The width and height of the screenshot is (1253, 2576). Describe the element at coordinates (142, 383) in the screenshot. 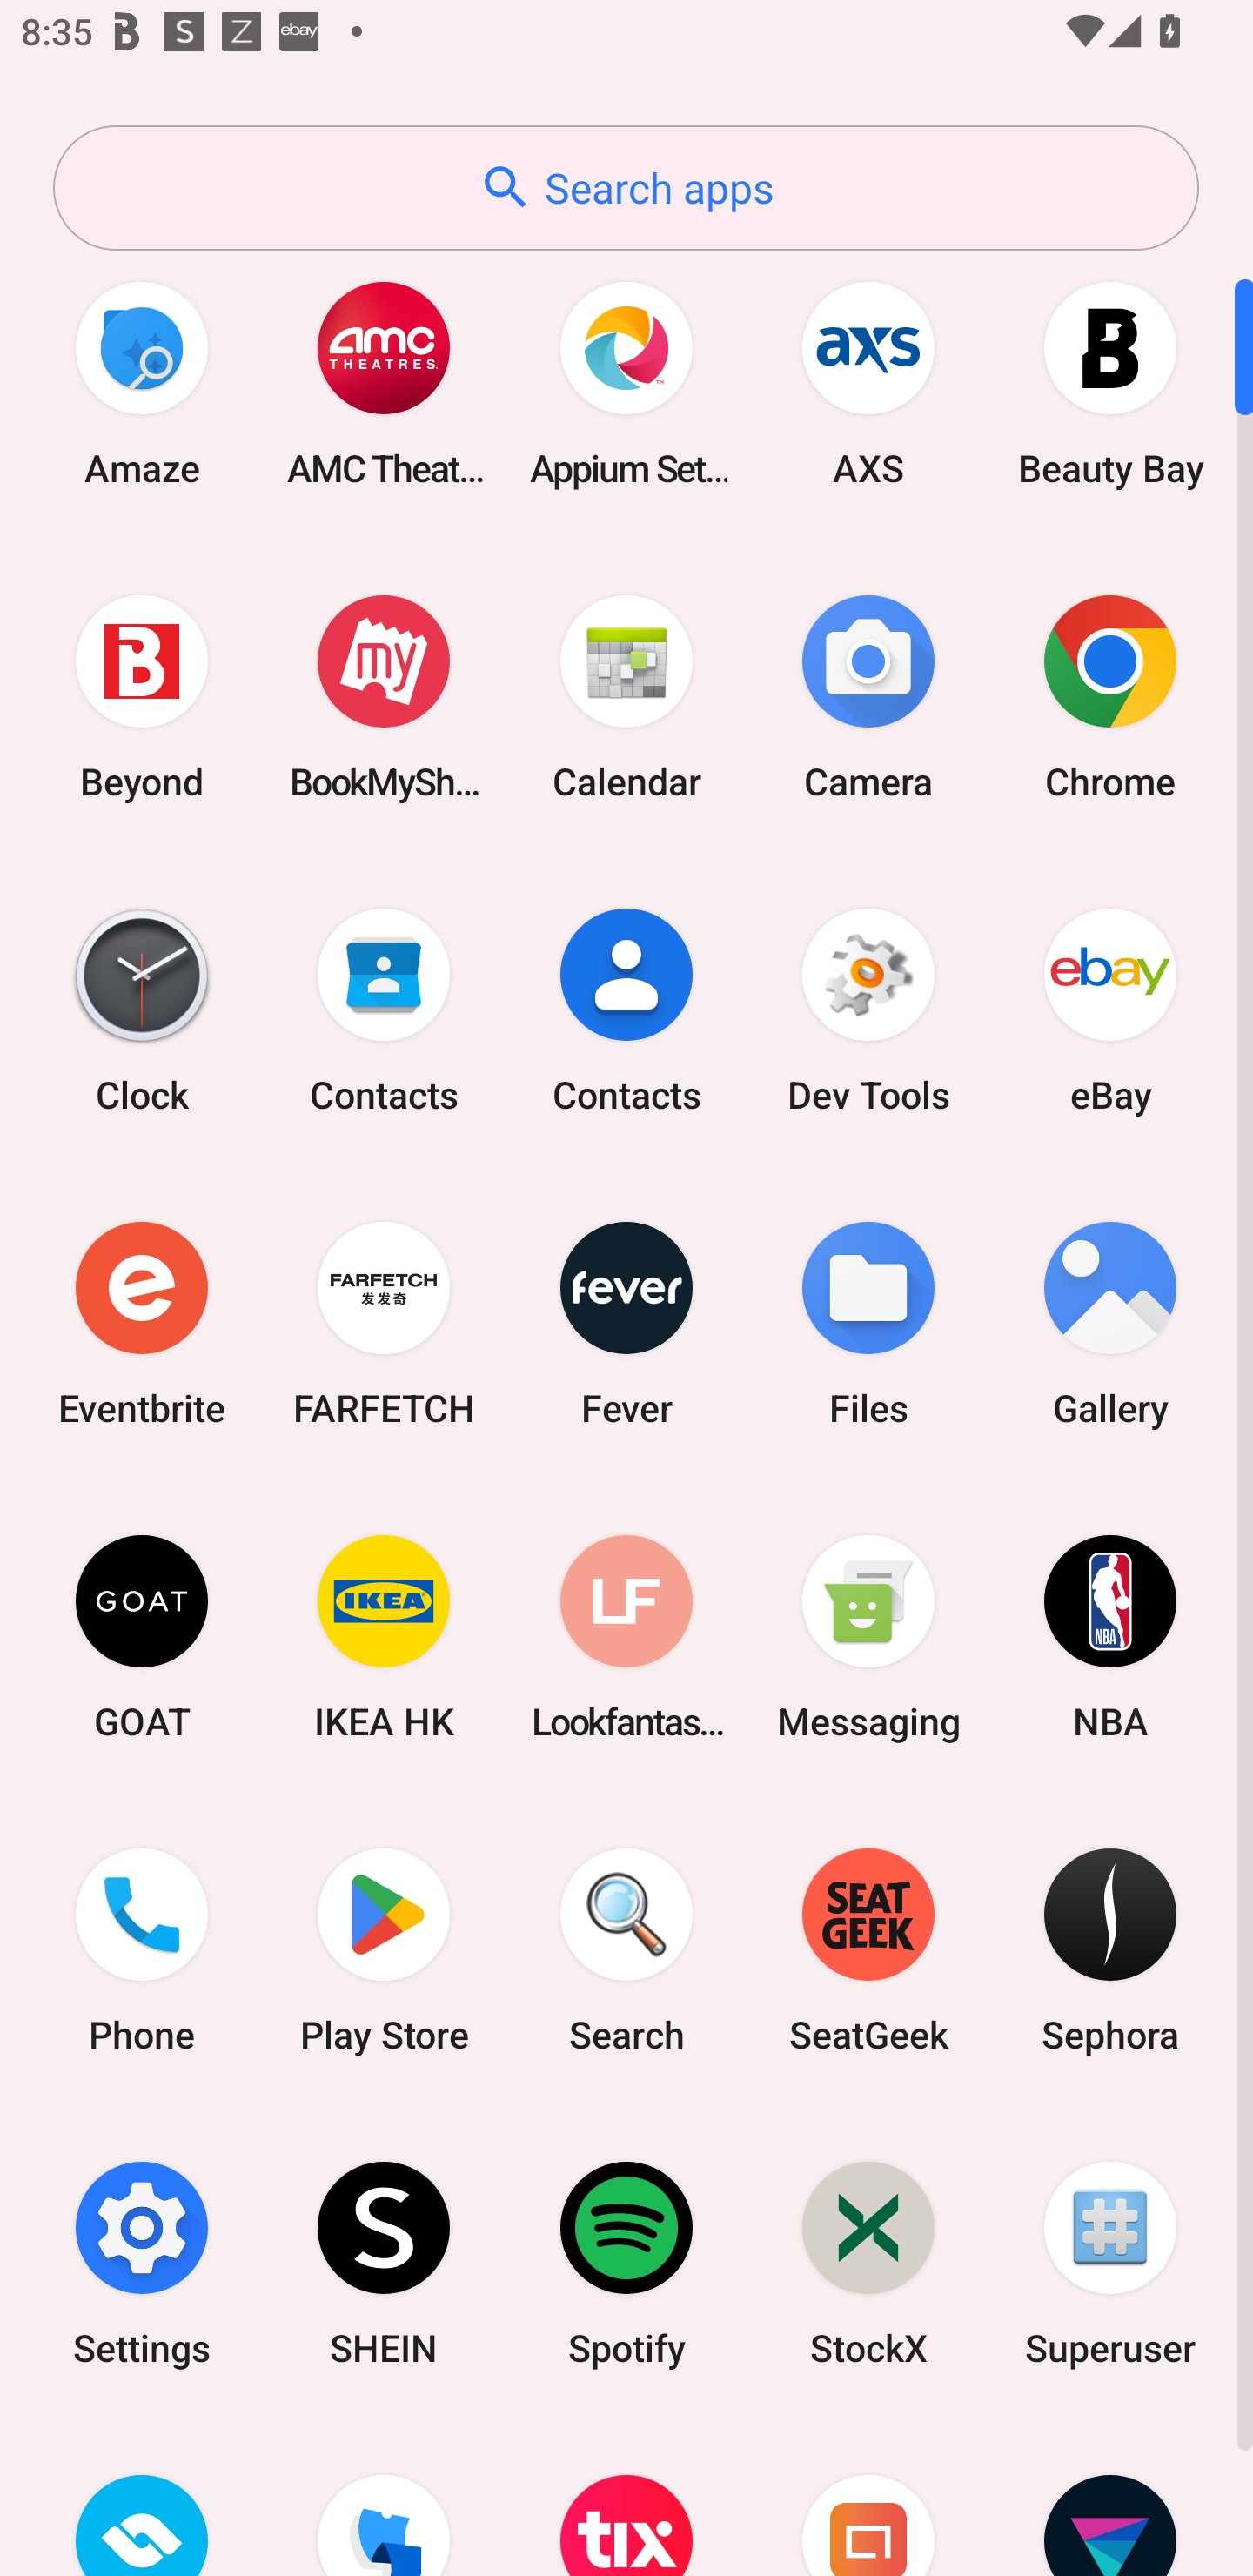

I see `Amaze` at that location.